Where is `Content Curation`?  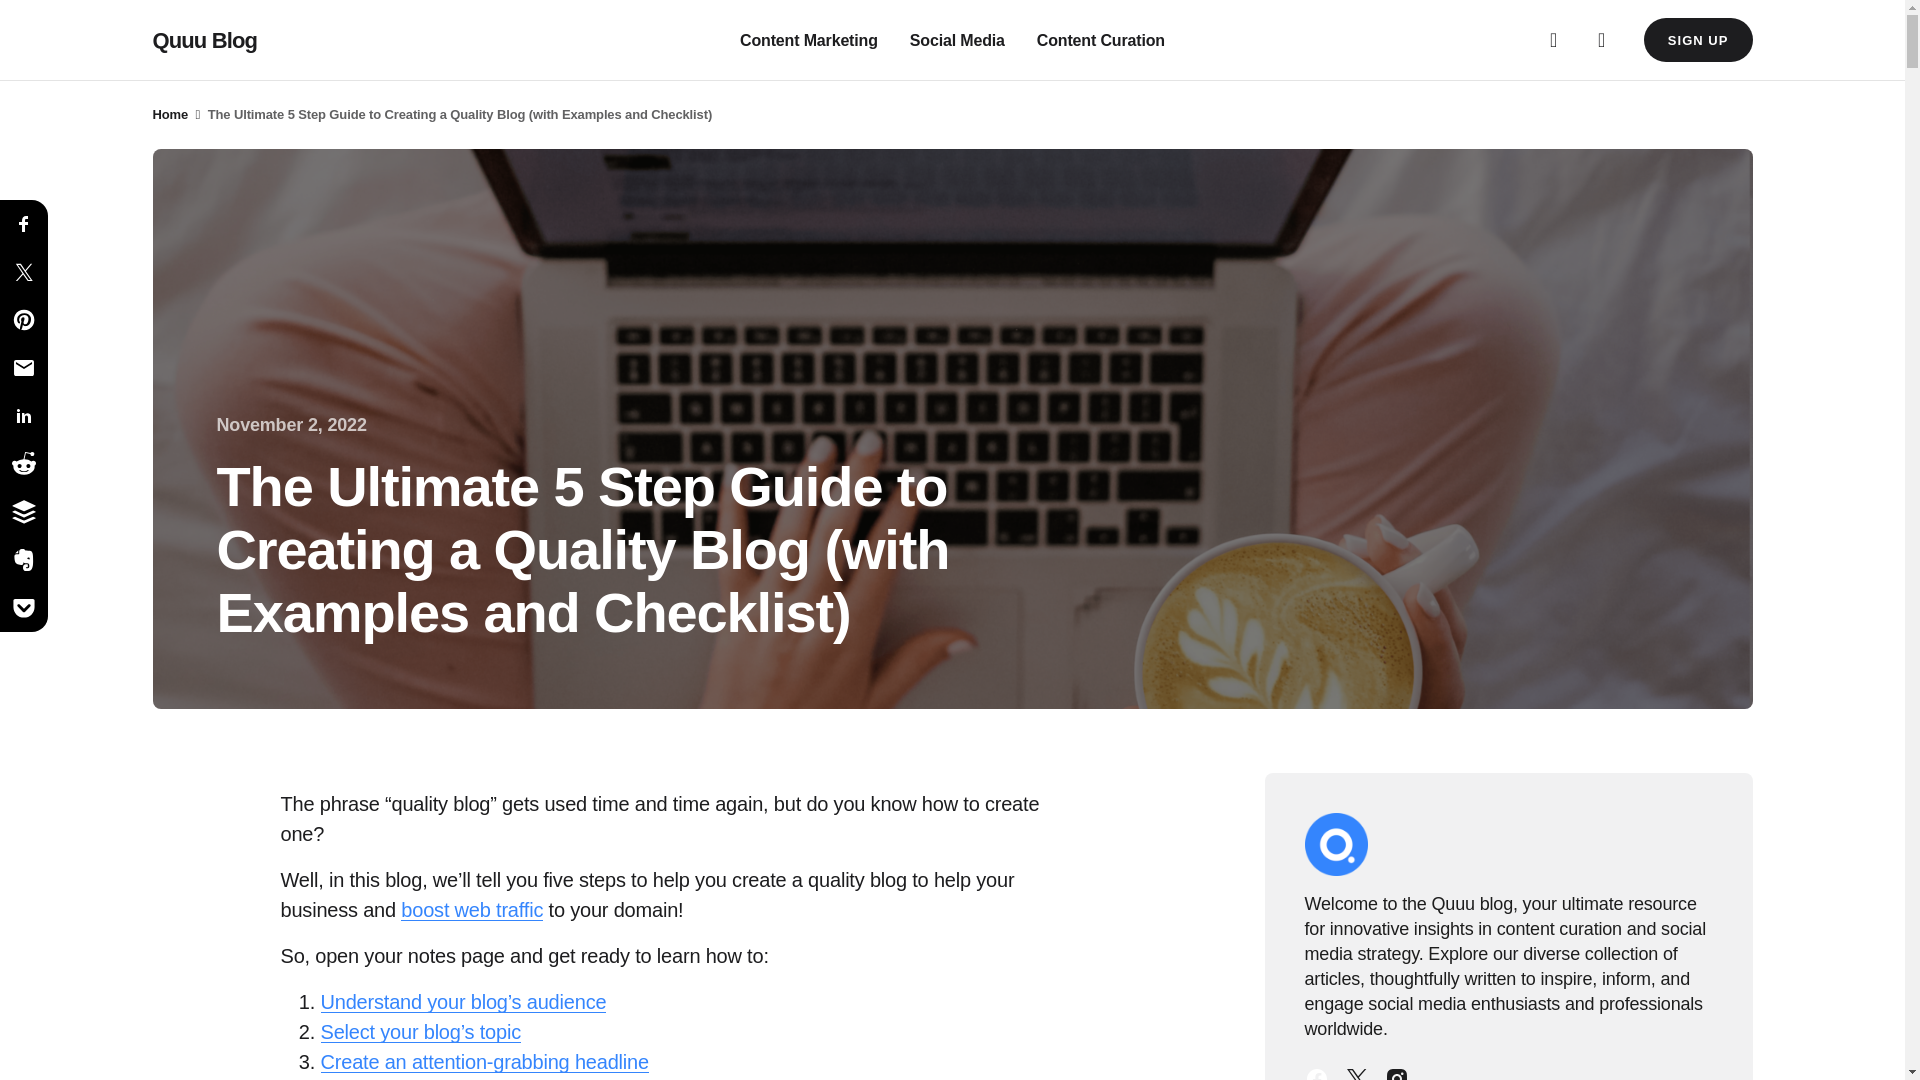
Content Curation is located at coordinates (1100, 40).